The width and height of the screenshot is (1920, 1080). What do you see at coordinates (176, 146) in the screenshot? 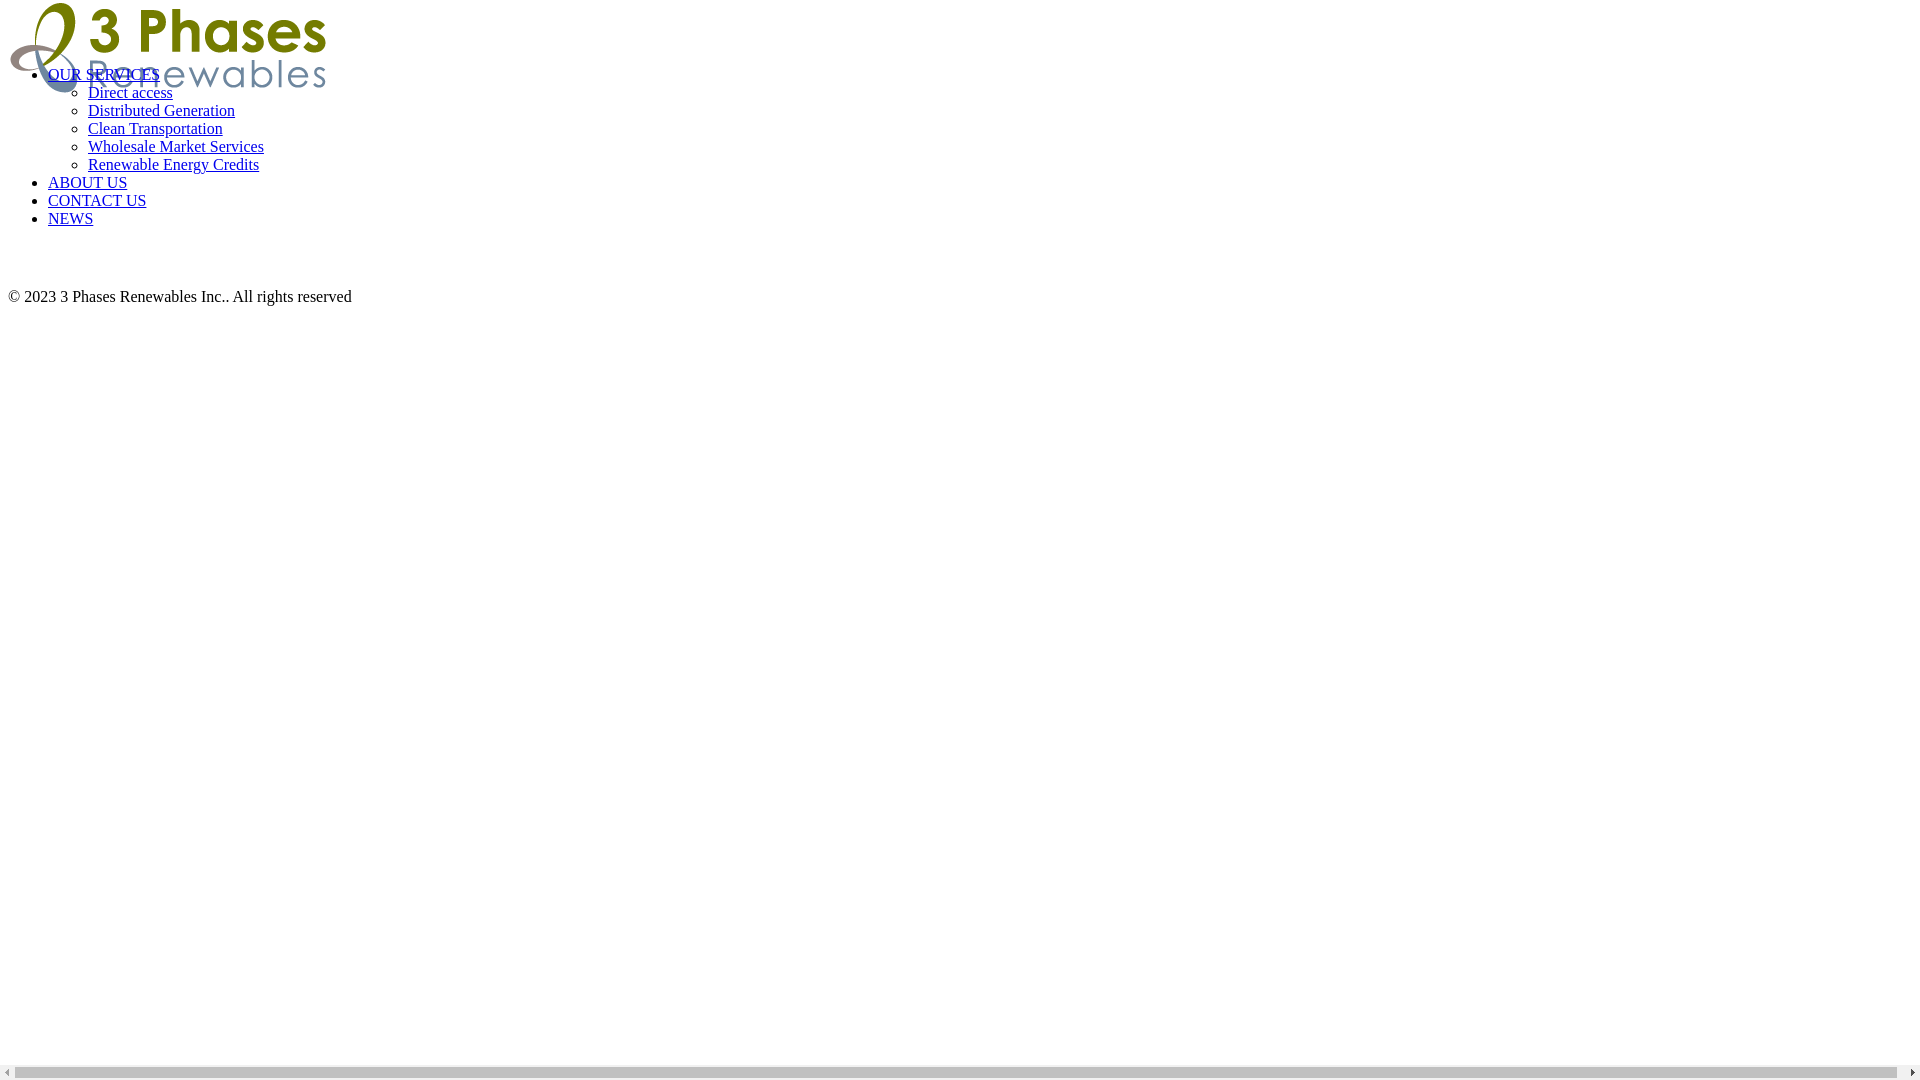
I see `Wholesale Market Services` at bounding box center [176, 146].